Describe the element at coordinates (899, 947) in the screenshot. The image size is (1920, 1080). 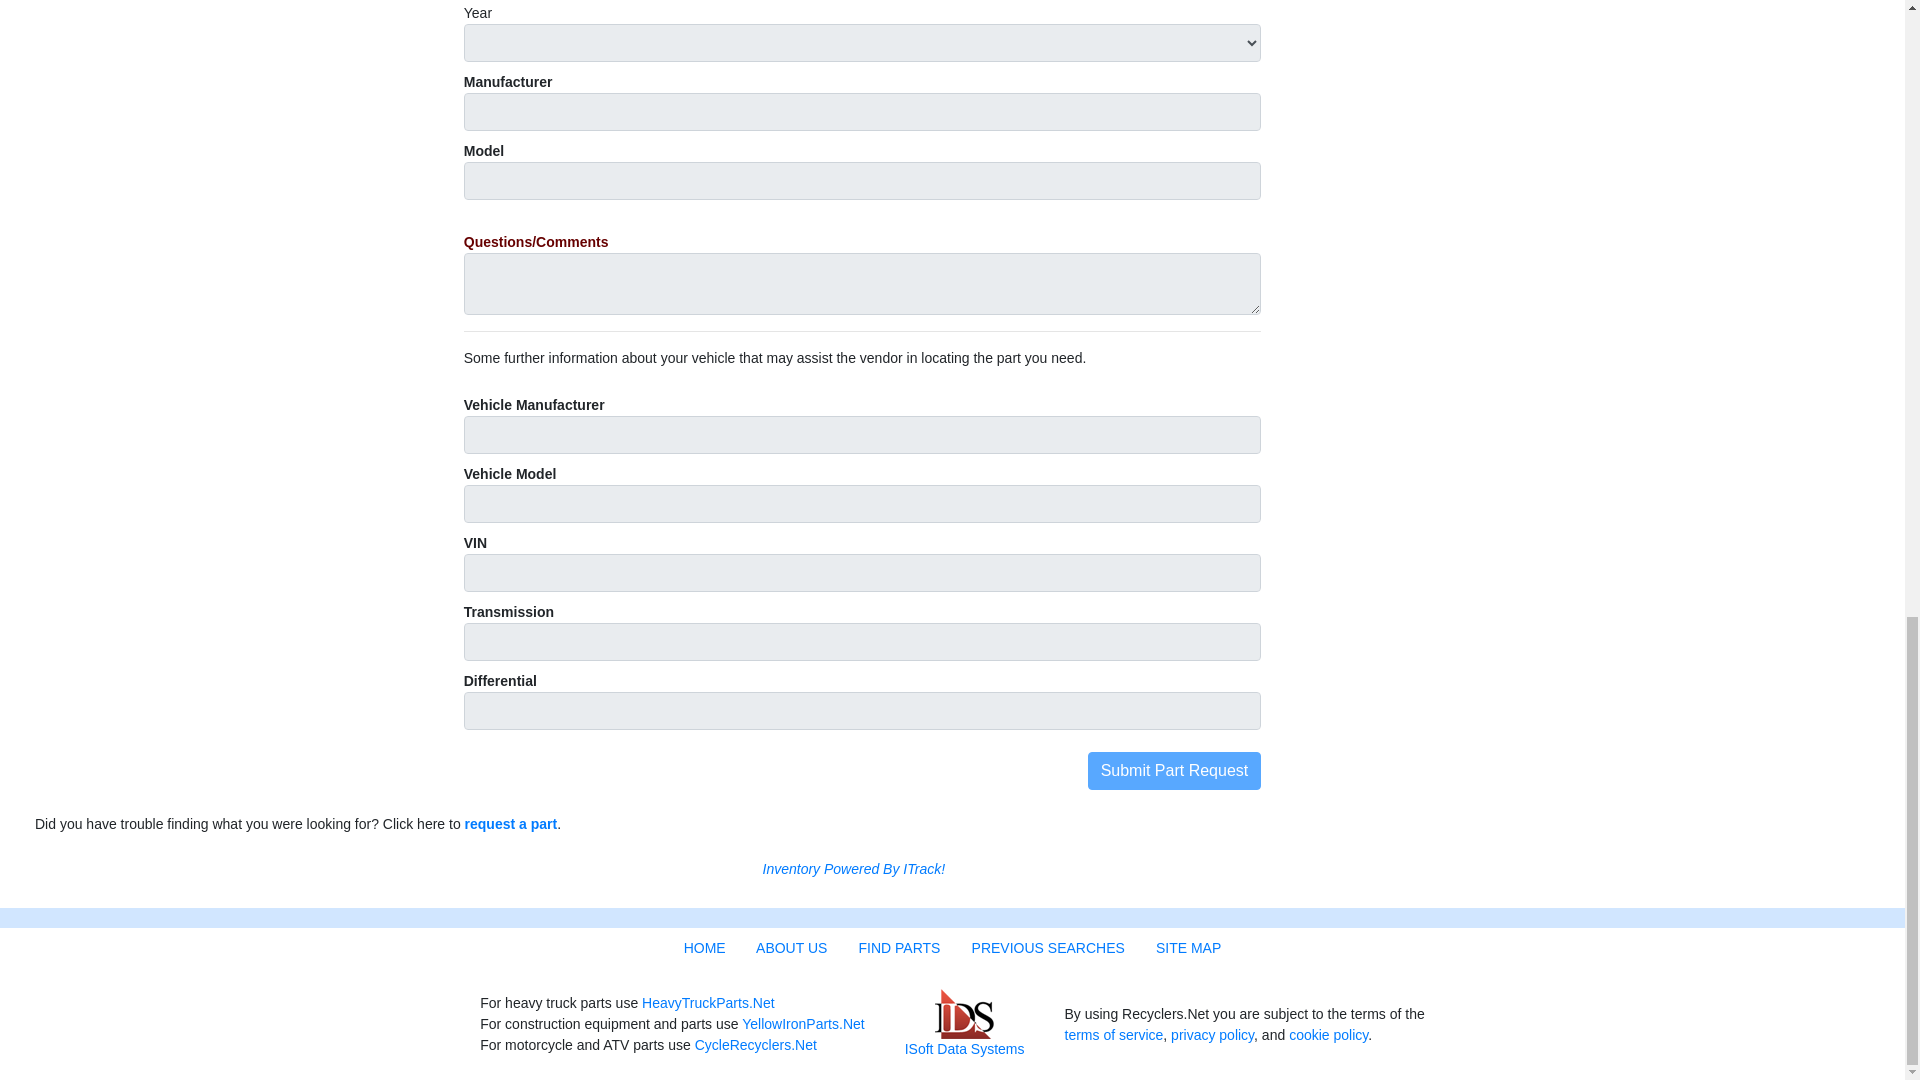
I see `FIND PARTS` at that location.